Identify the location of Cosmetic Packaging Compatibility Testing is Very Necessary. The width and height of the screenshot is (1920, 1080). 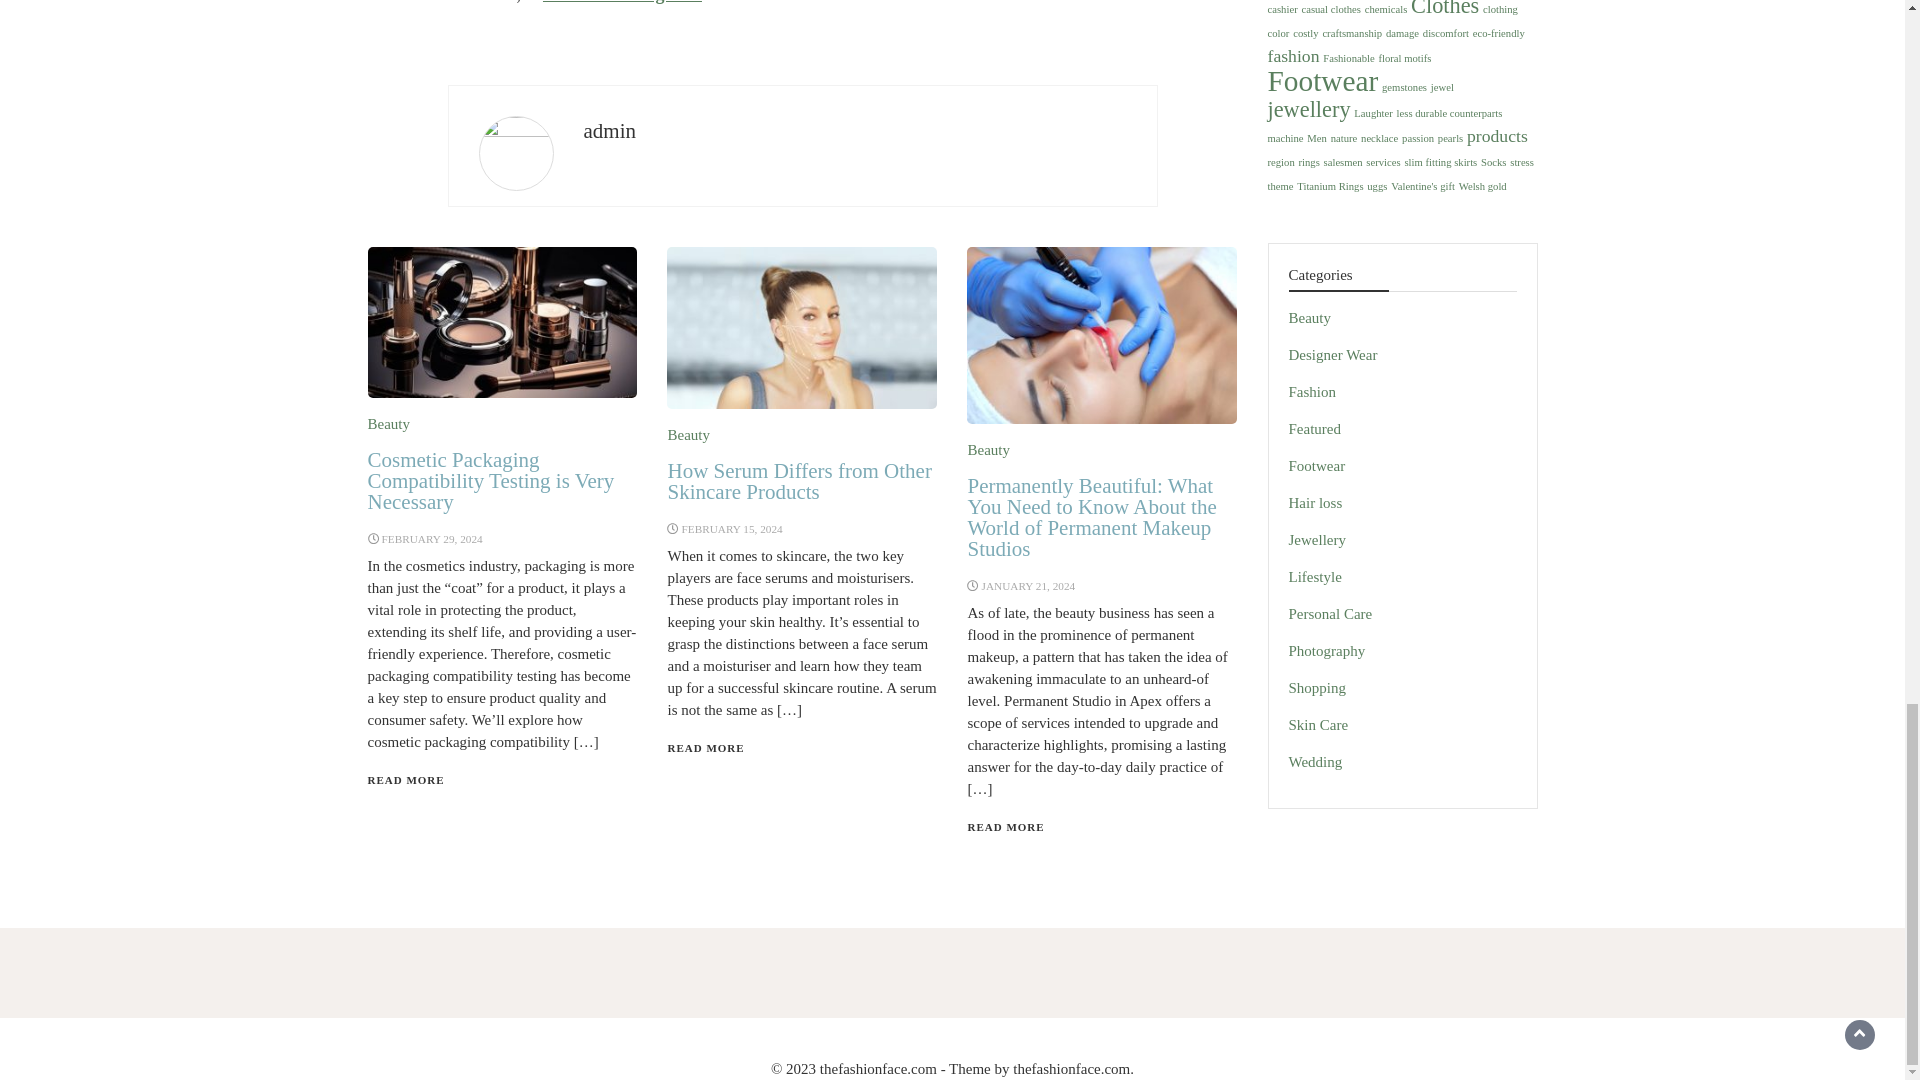
(491, 481).